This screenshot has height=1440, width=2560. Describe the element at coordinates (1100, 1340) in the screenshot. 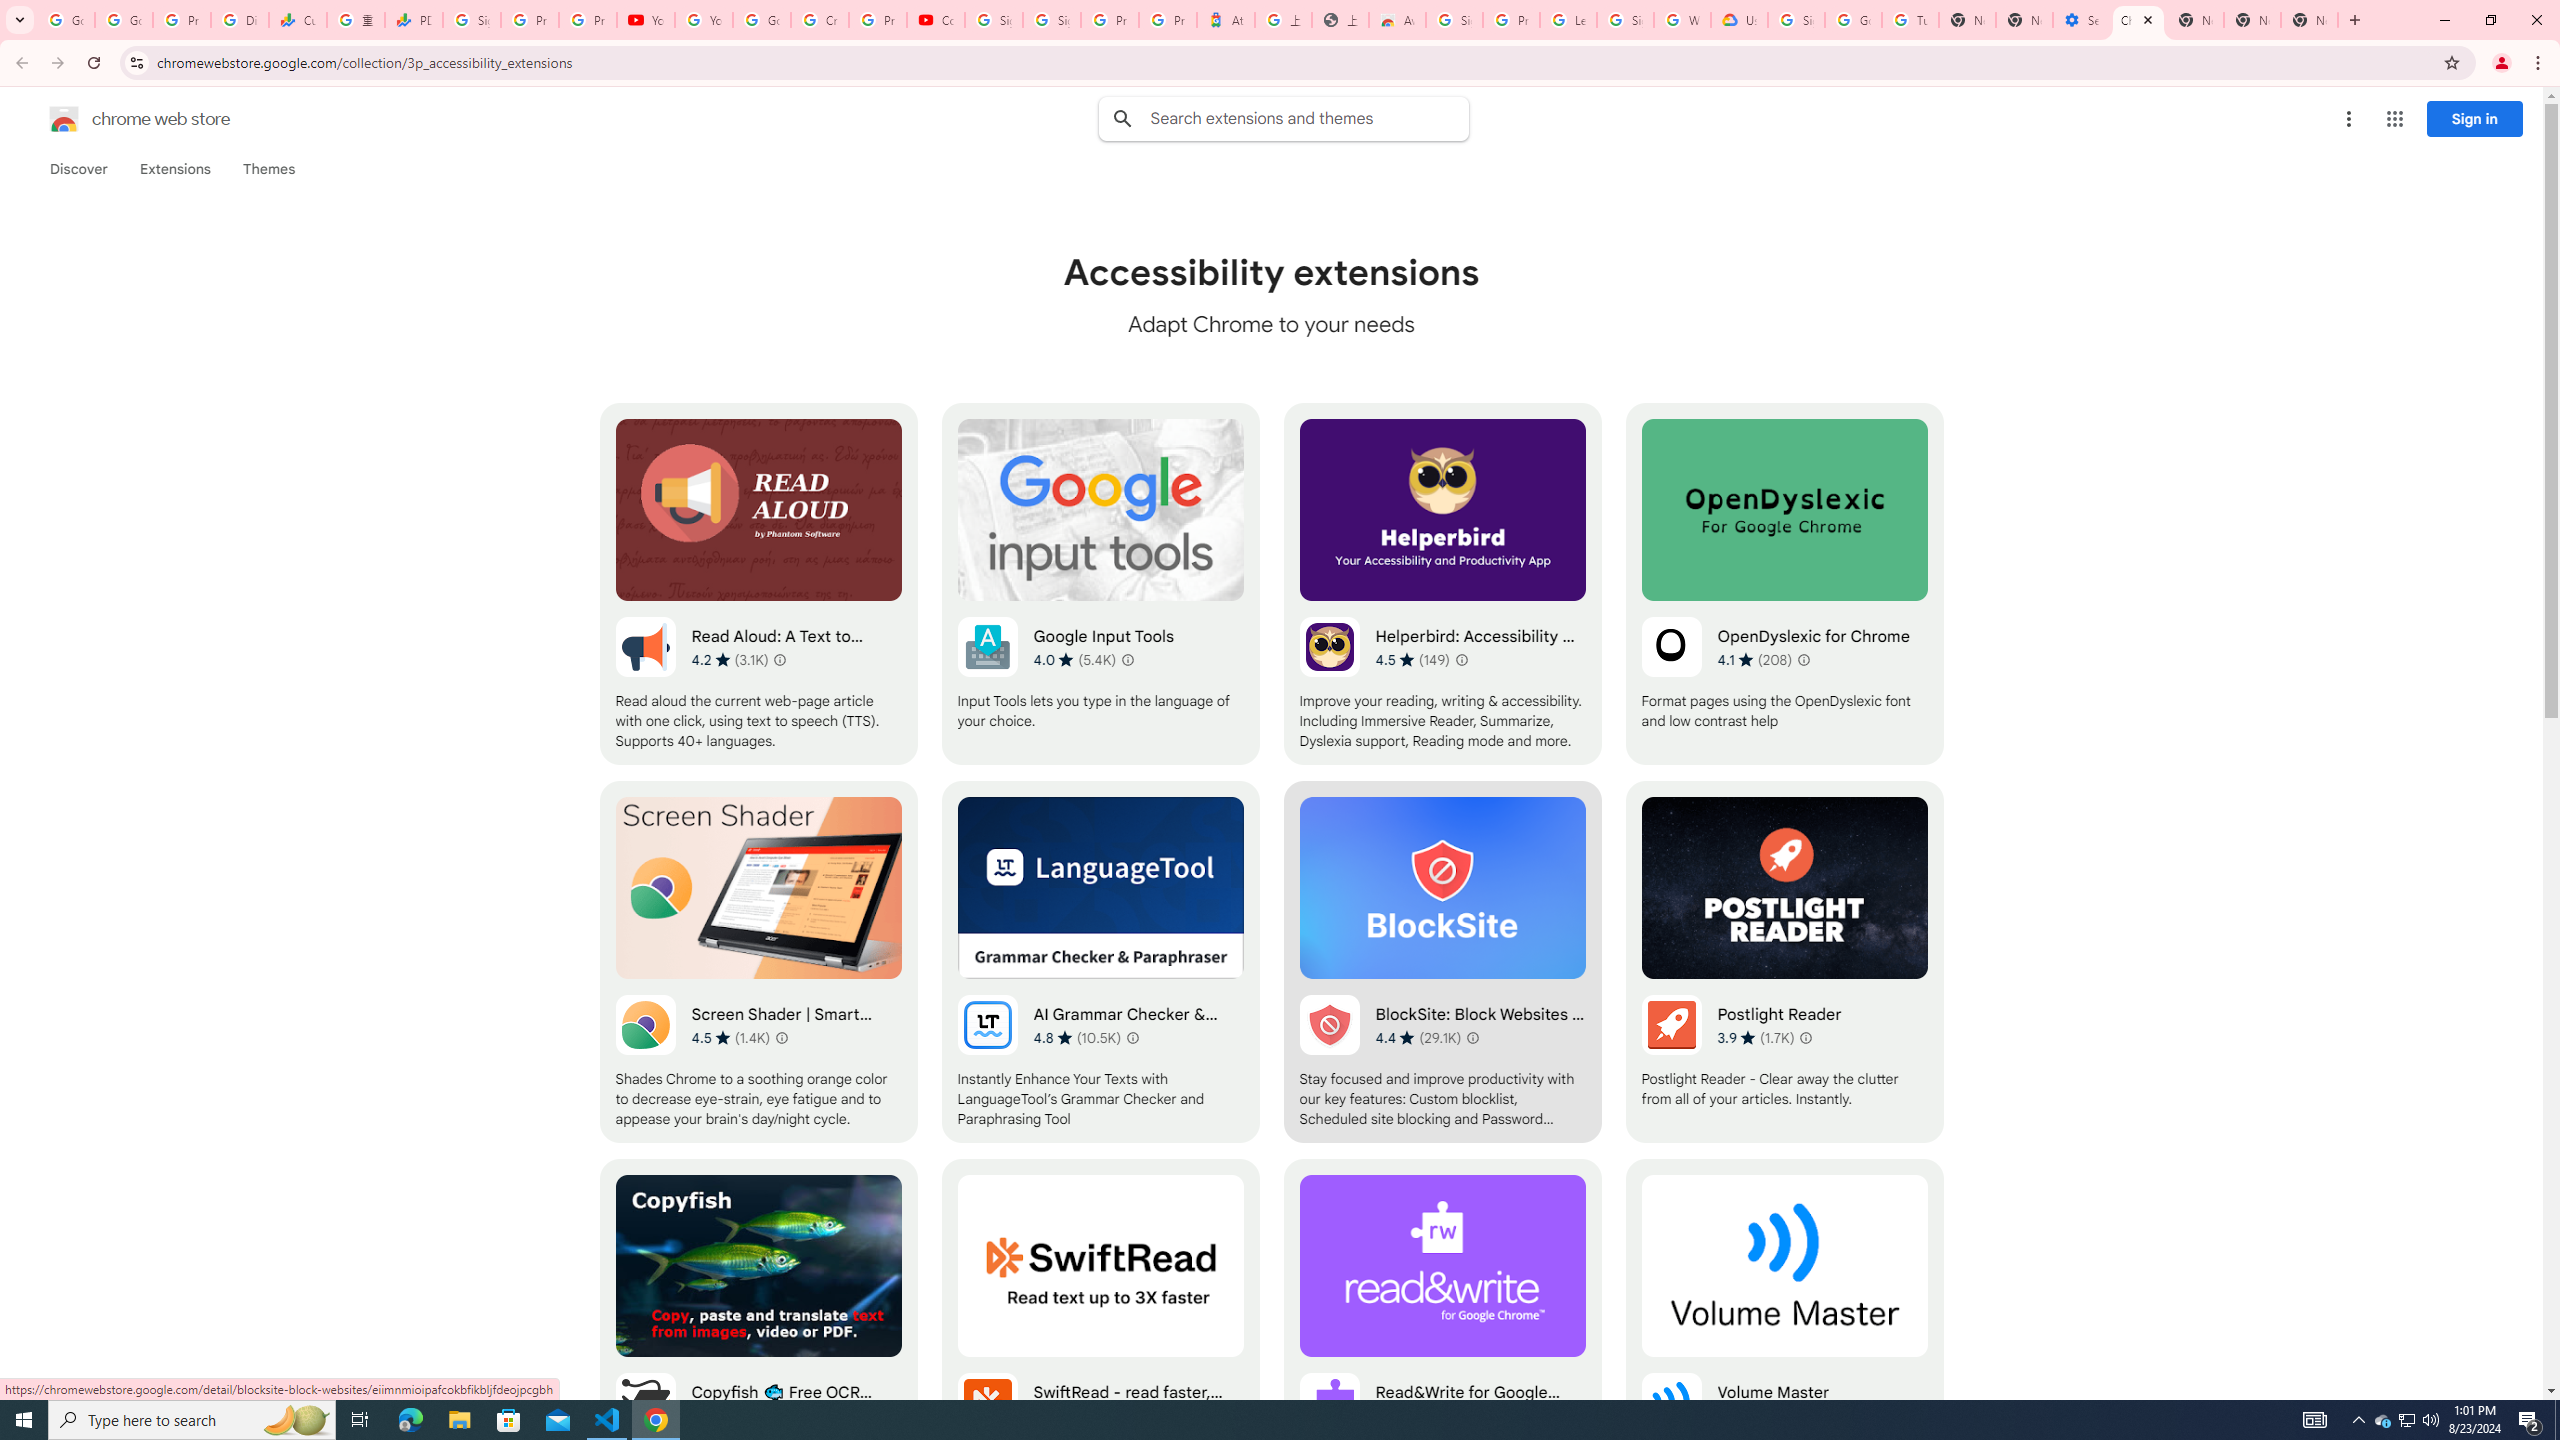

I see `SwiftRead - read faster, learn more` at that location.